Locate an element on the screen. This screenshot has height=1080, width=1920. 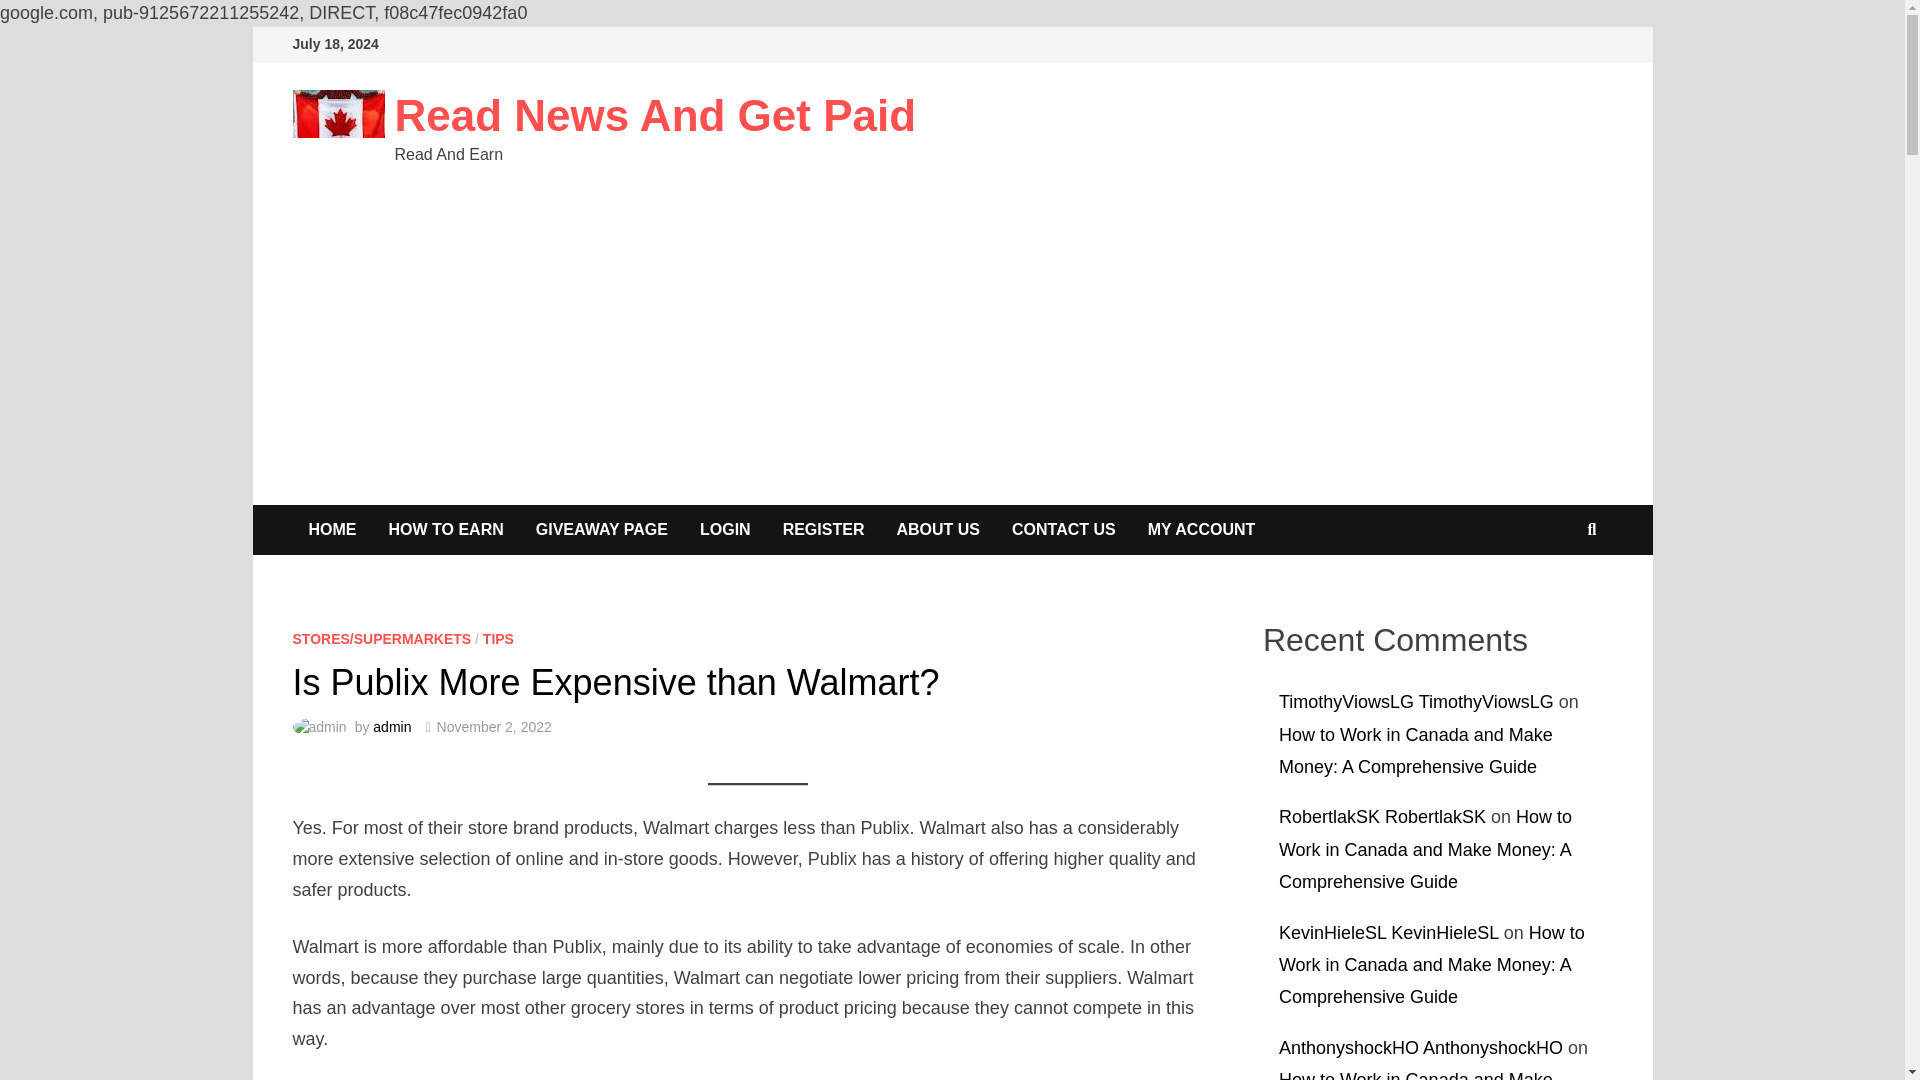
admin is located at coordinates (391, 727).